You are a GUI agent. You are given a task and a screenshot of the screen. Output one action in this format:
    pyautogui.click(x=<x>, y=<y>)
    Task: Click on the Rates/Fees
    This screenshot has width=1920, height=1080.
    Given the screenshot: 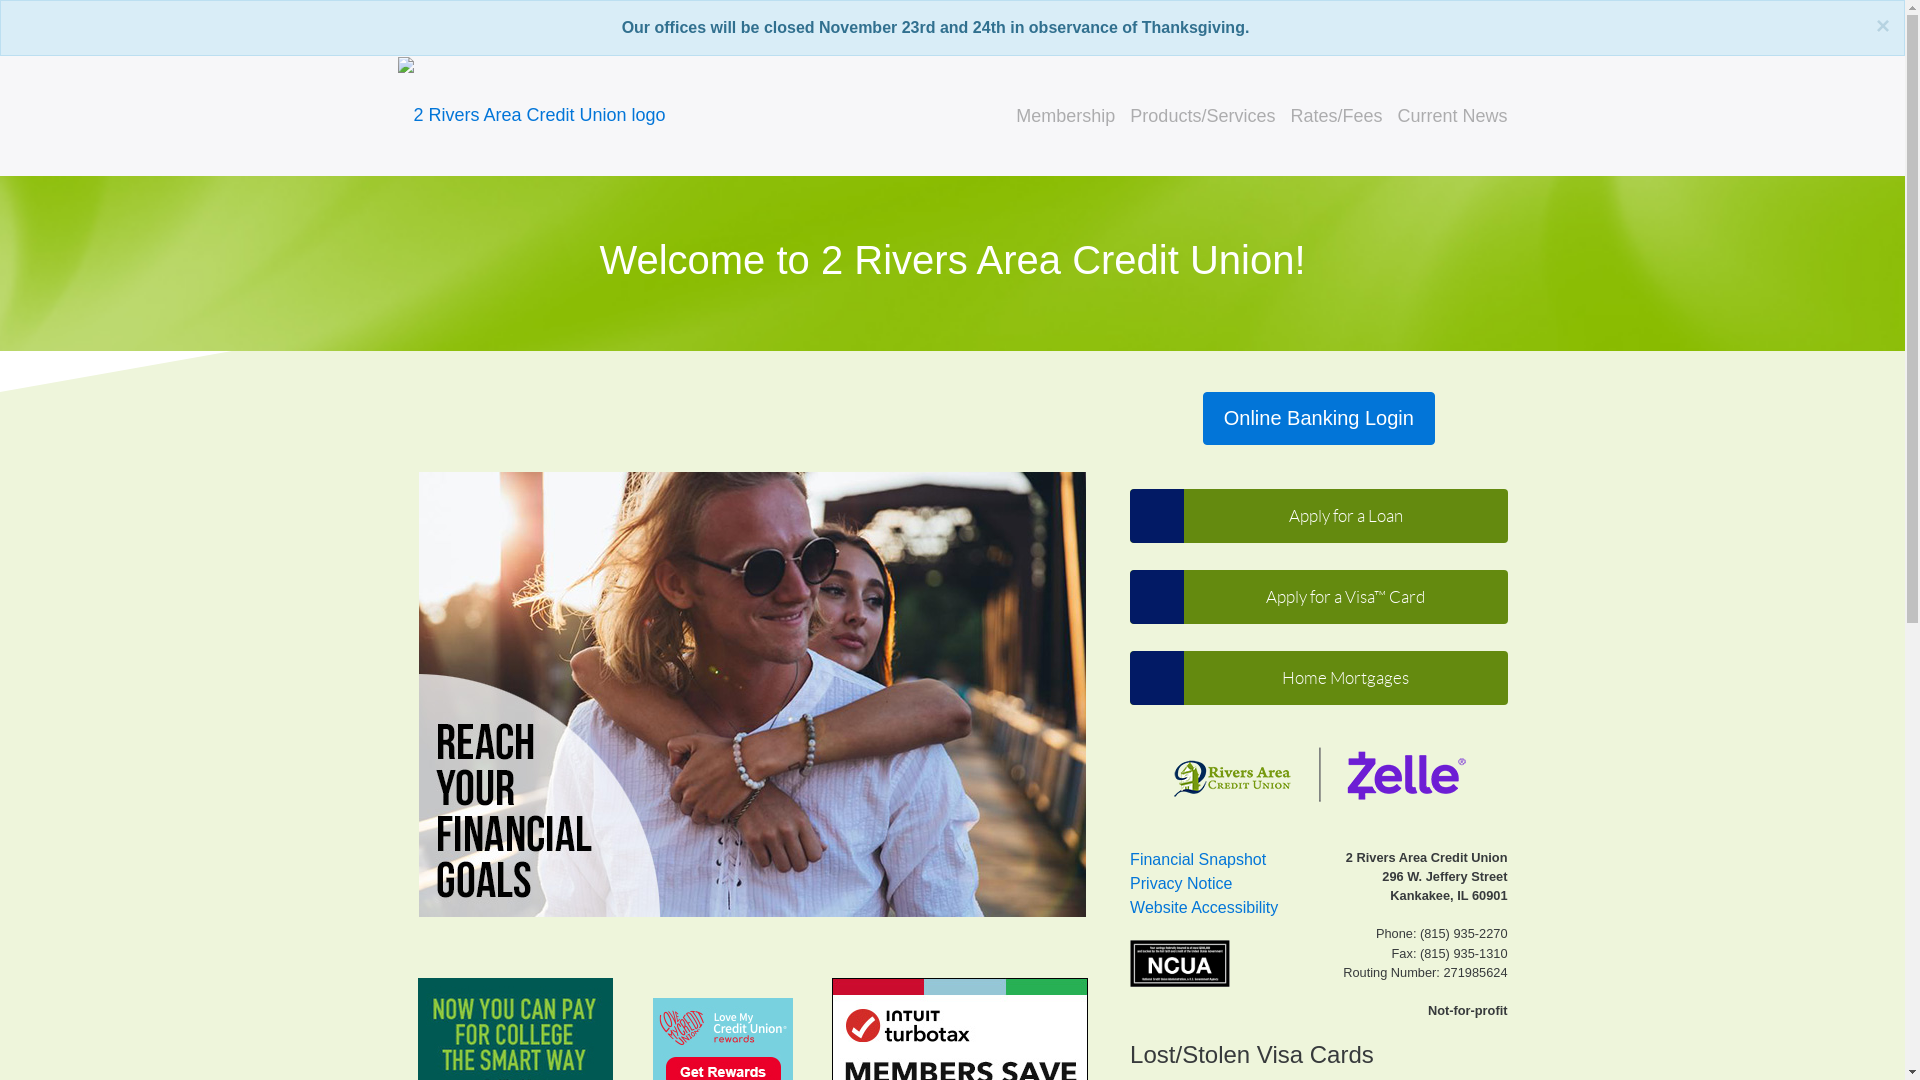 What is the action you would take?
    pyautogui.click(x=1336, y=116)
    